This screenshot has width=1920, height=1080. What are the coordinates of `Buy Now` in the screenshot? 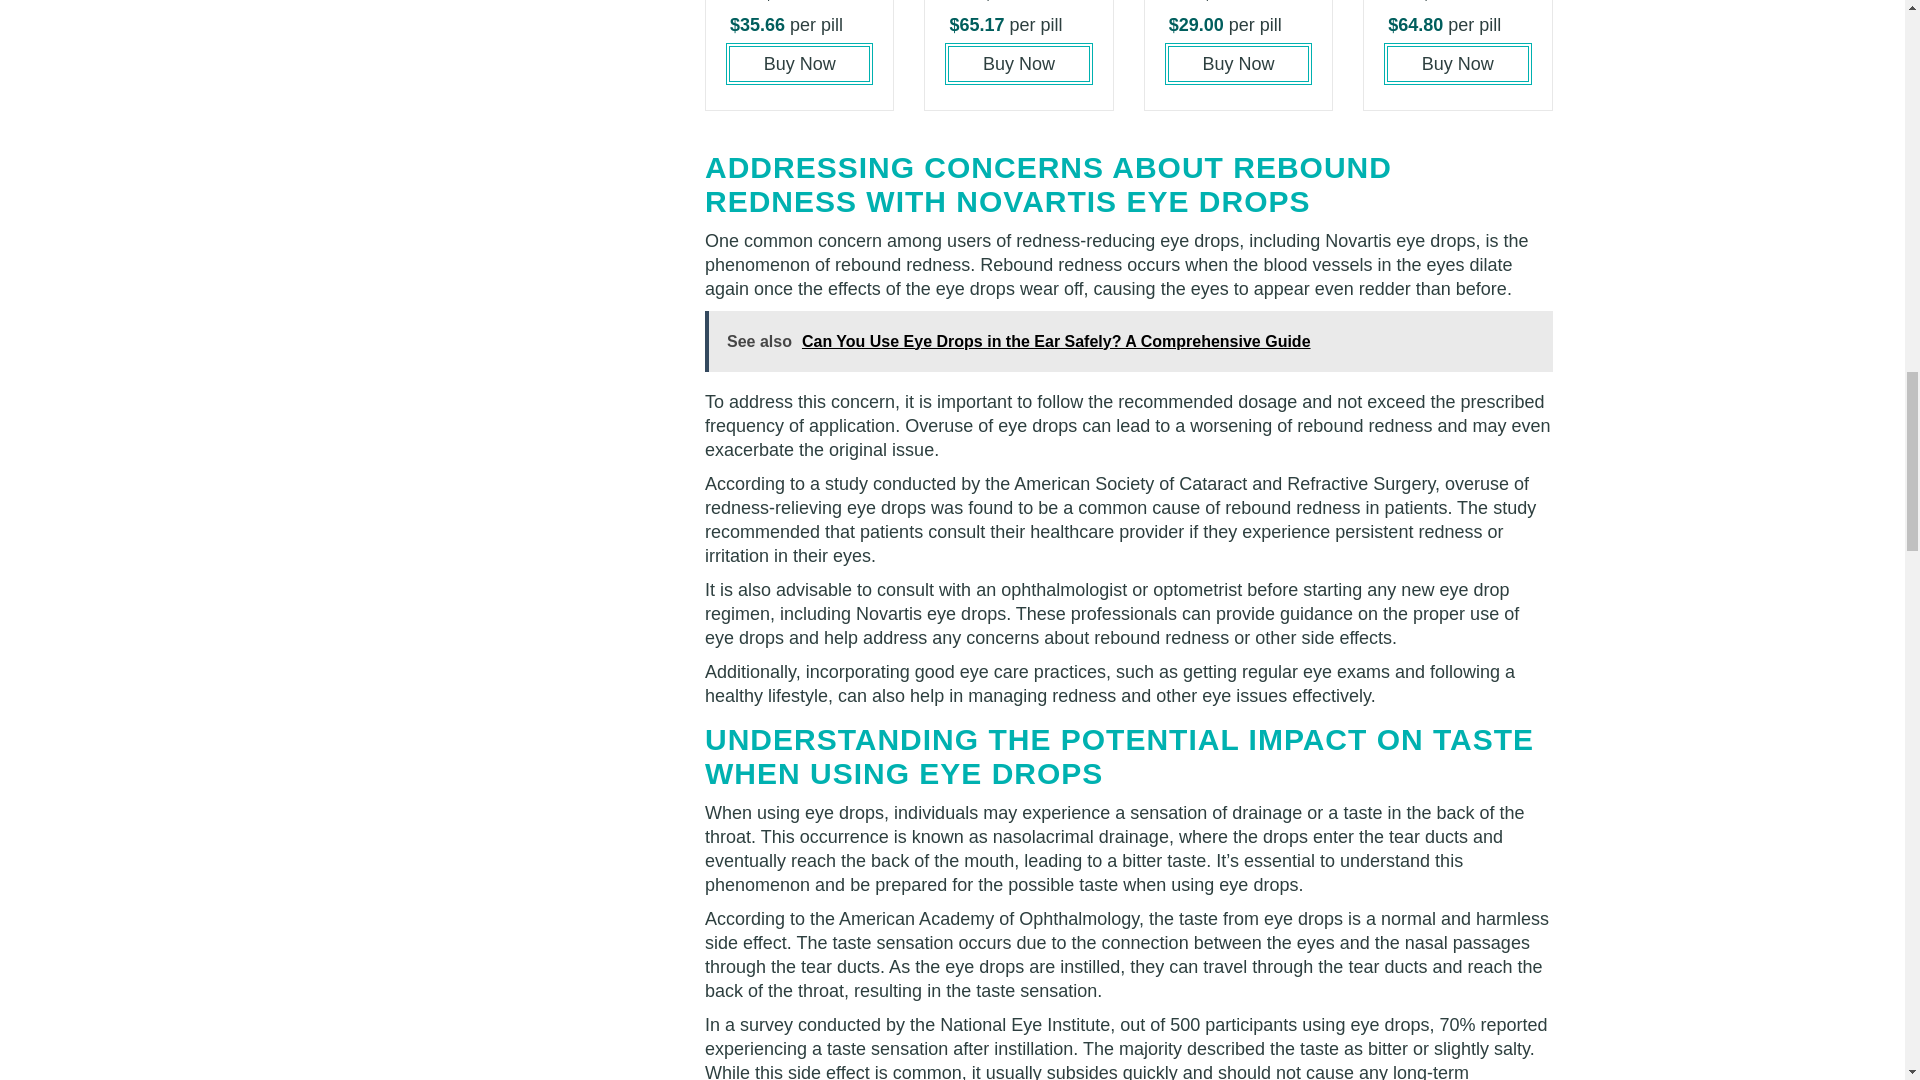 It's located at (1238, 64).